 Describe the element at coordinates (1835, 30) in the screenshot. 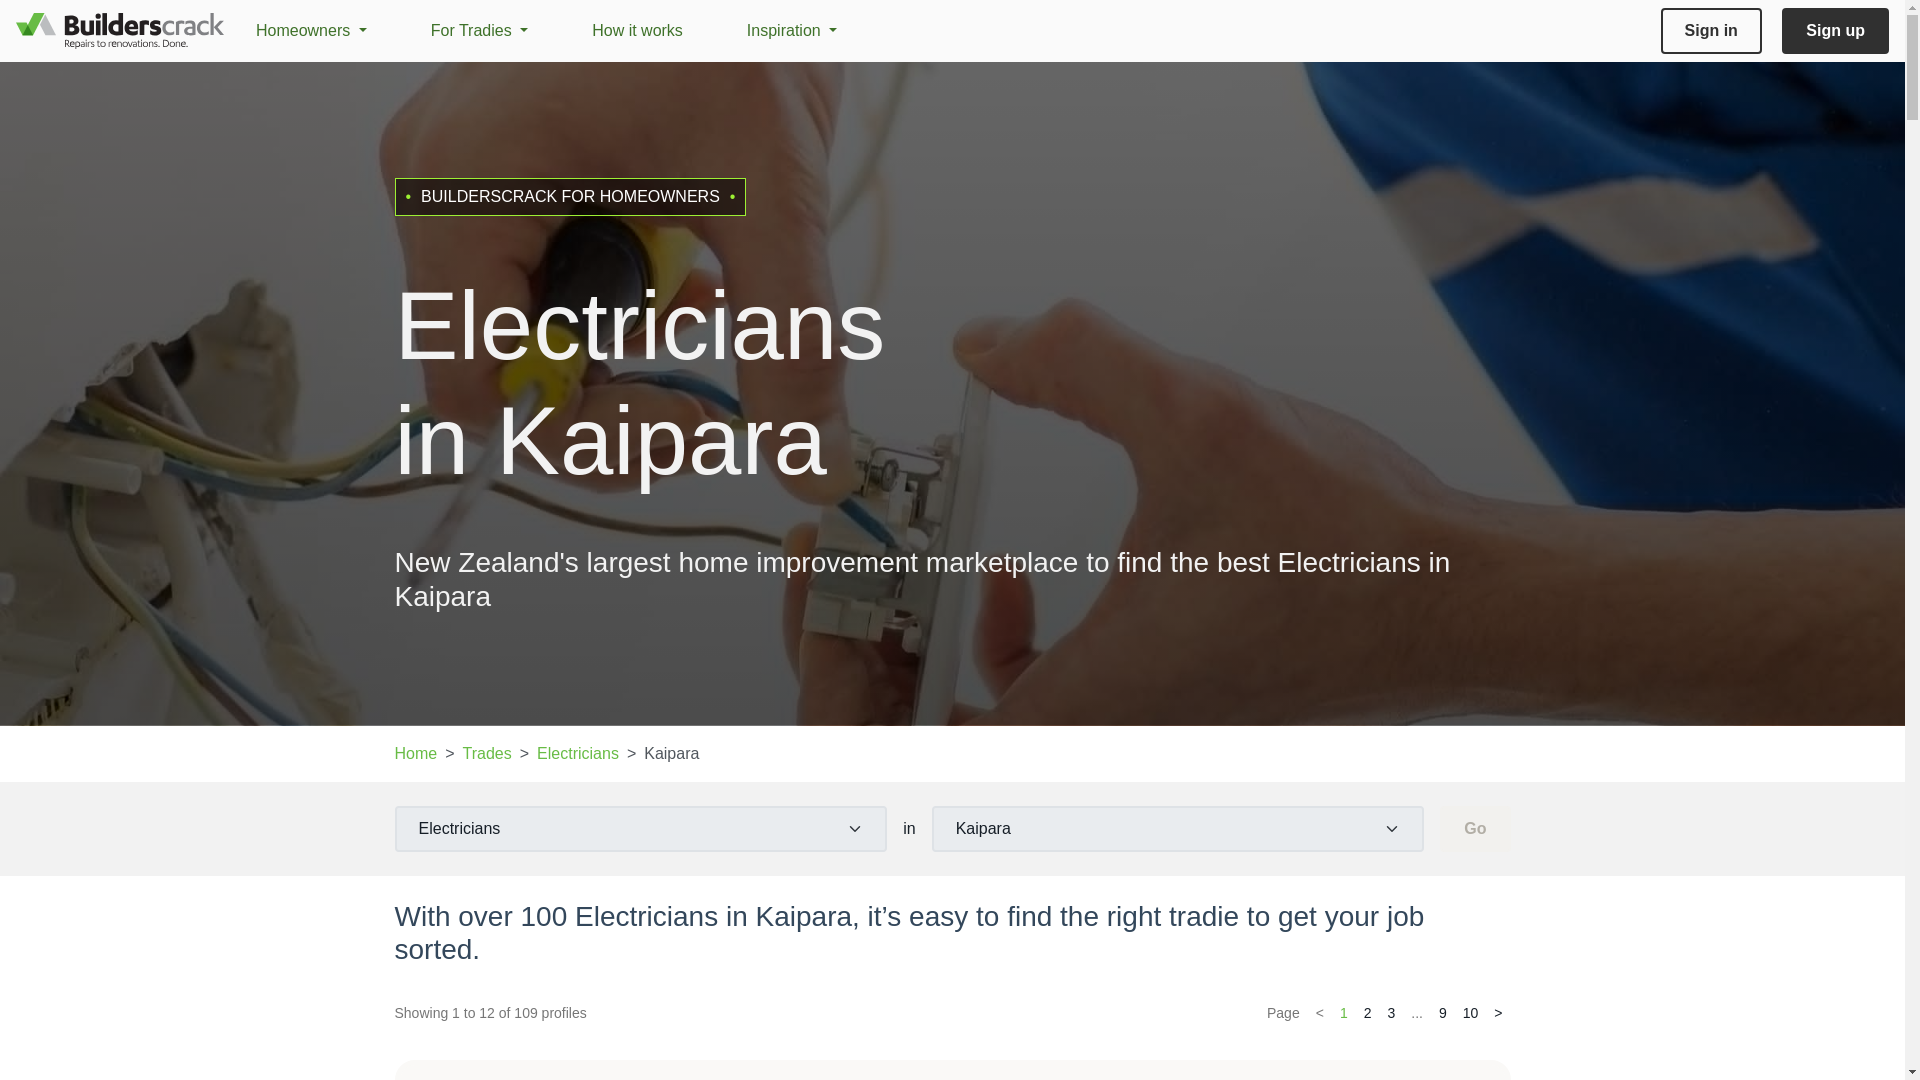

I see `Sign up` at that location.